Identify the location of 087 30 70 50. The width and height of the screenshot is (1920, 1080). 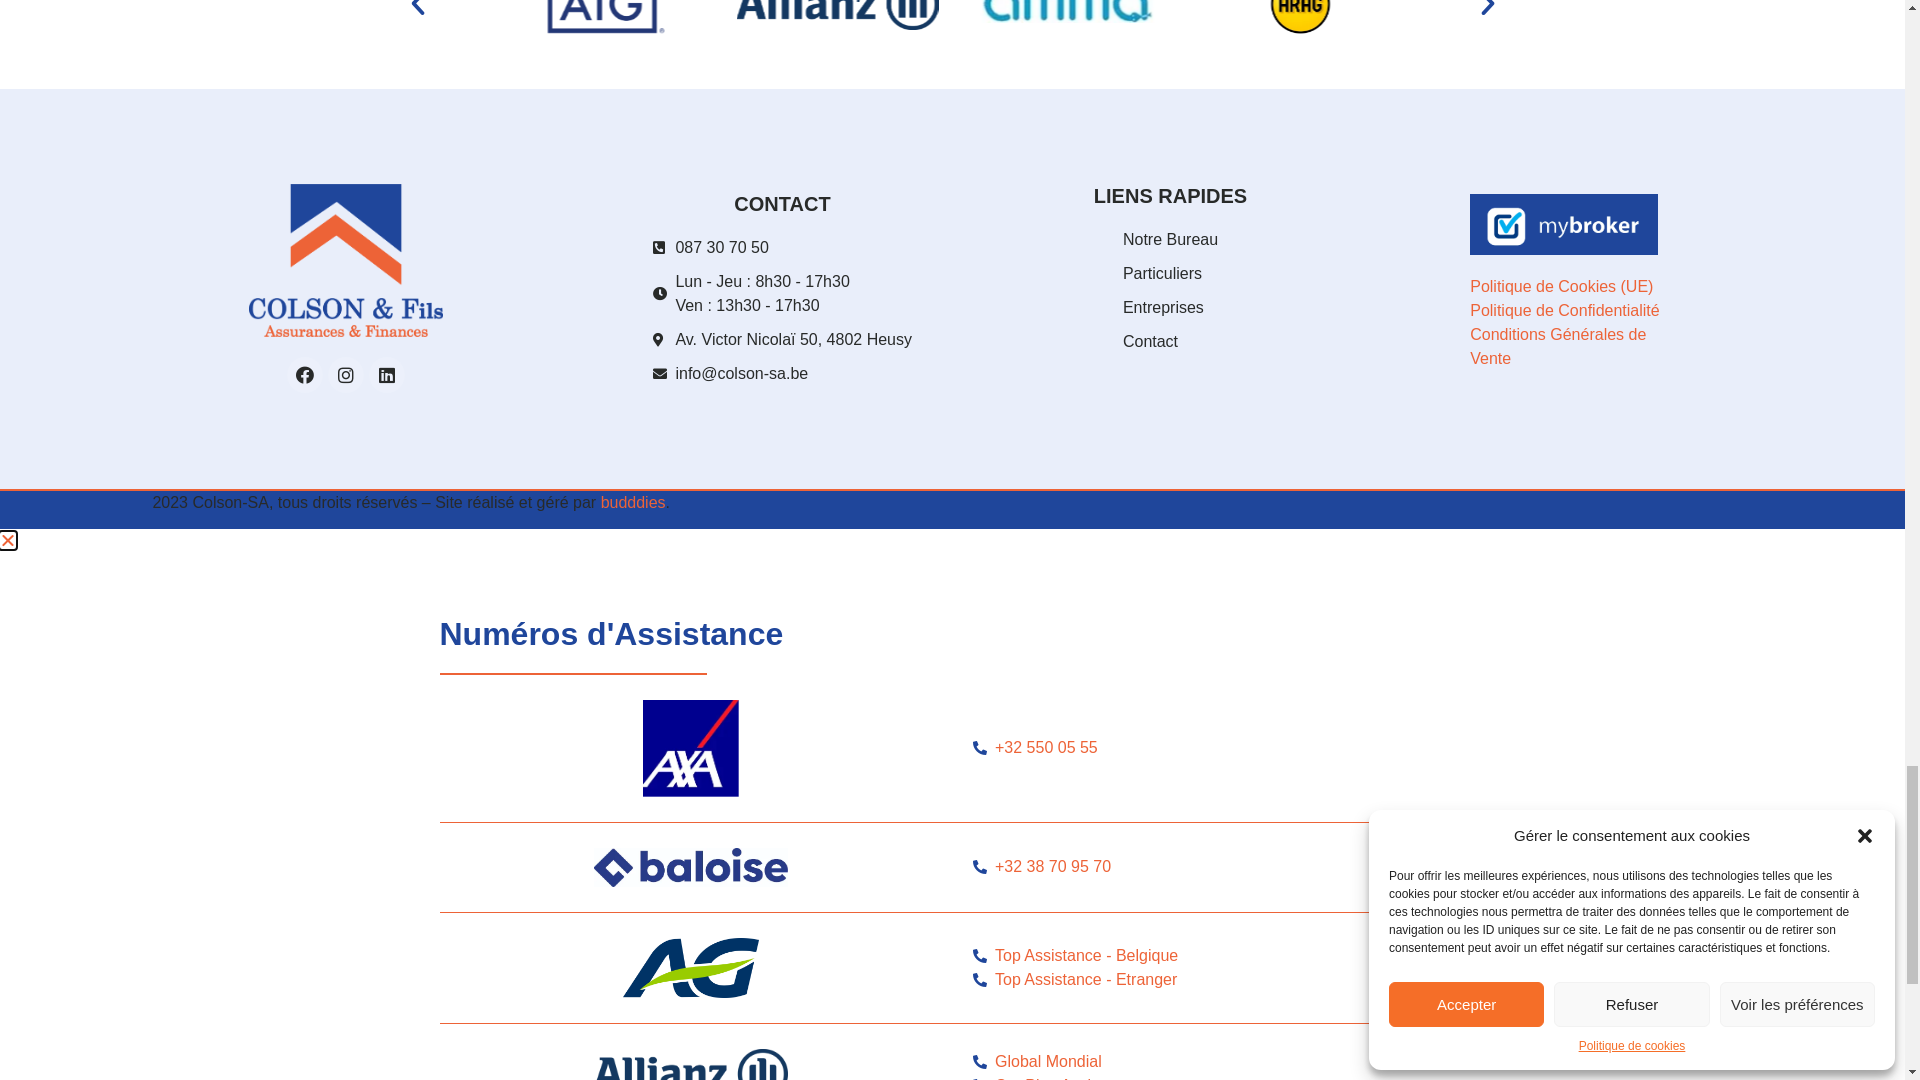
(845, 24).